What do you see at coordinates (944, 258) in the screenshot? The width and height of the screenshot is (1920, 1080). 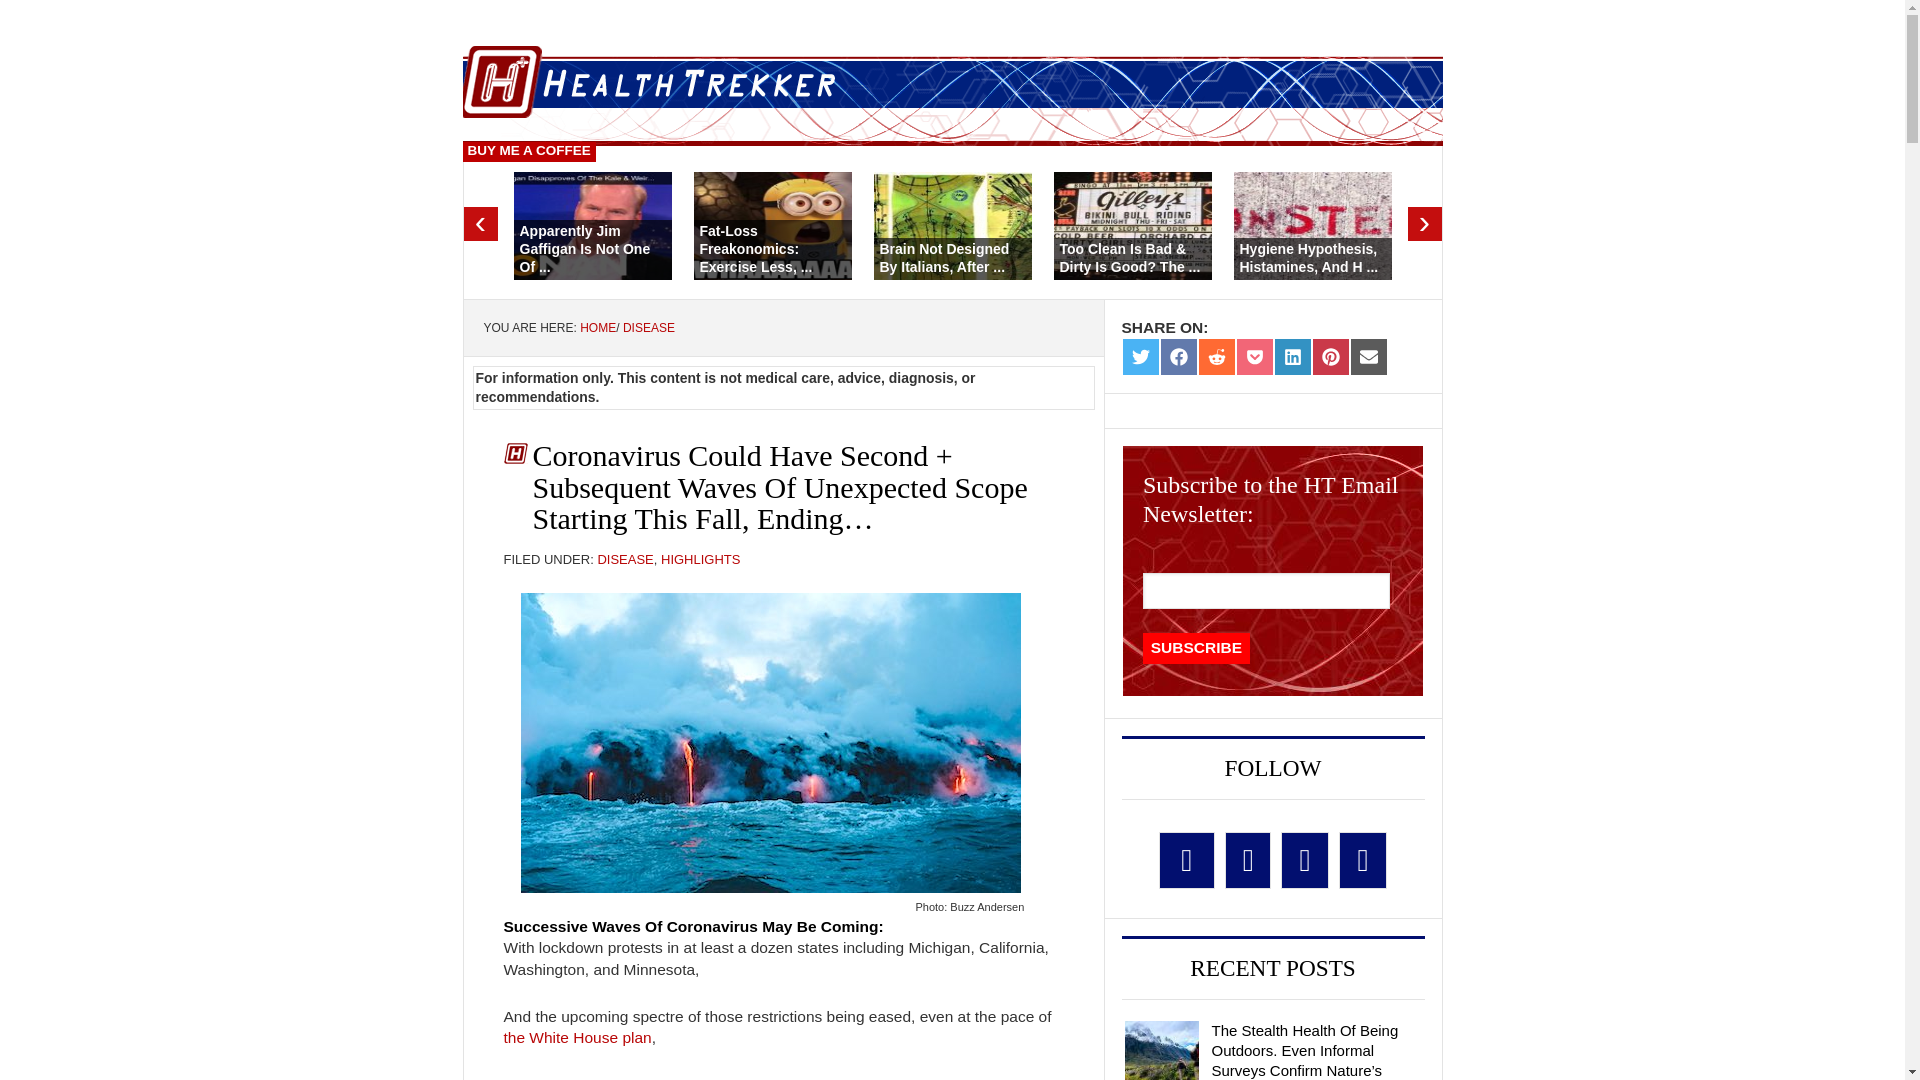 I see `Brain Not Designed By Italians, After ...` at bounding box center [944, 258].